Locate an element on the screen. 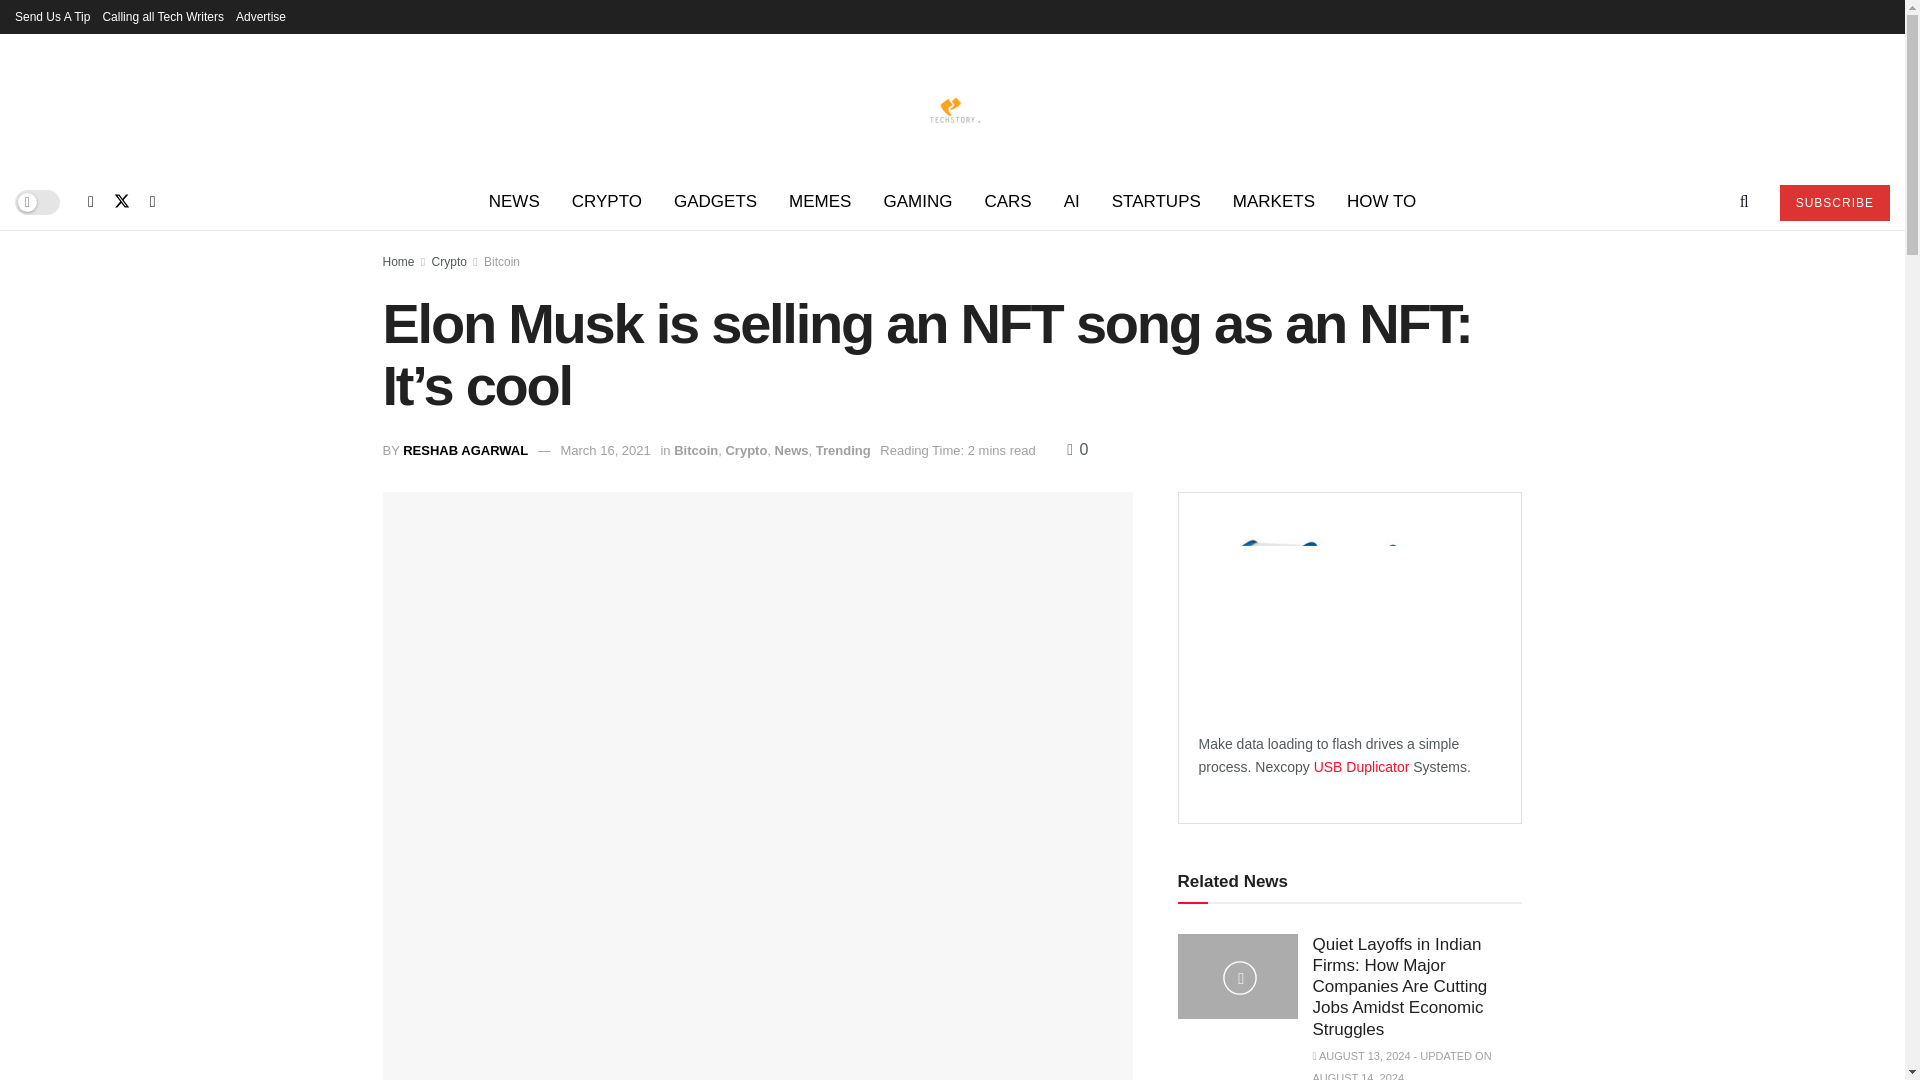 The image size is (1920, 1080). CRYPTO is located at coordinates (607, 202).